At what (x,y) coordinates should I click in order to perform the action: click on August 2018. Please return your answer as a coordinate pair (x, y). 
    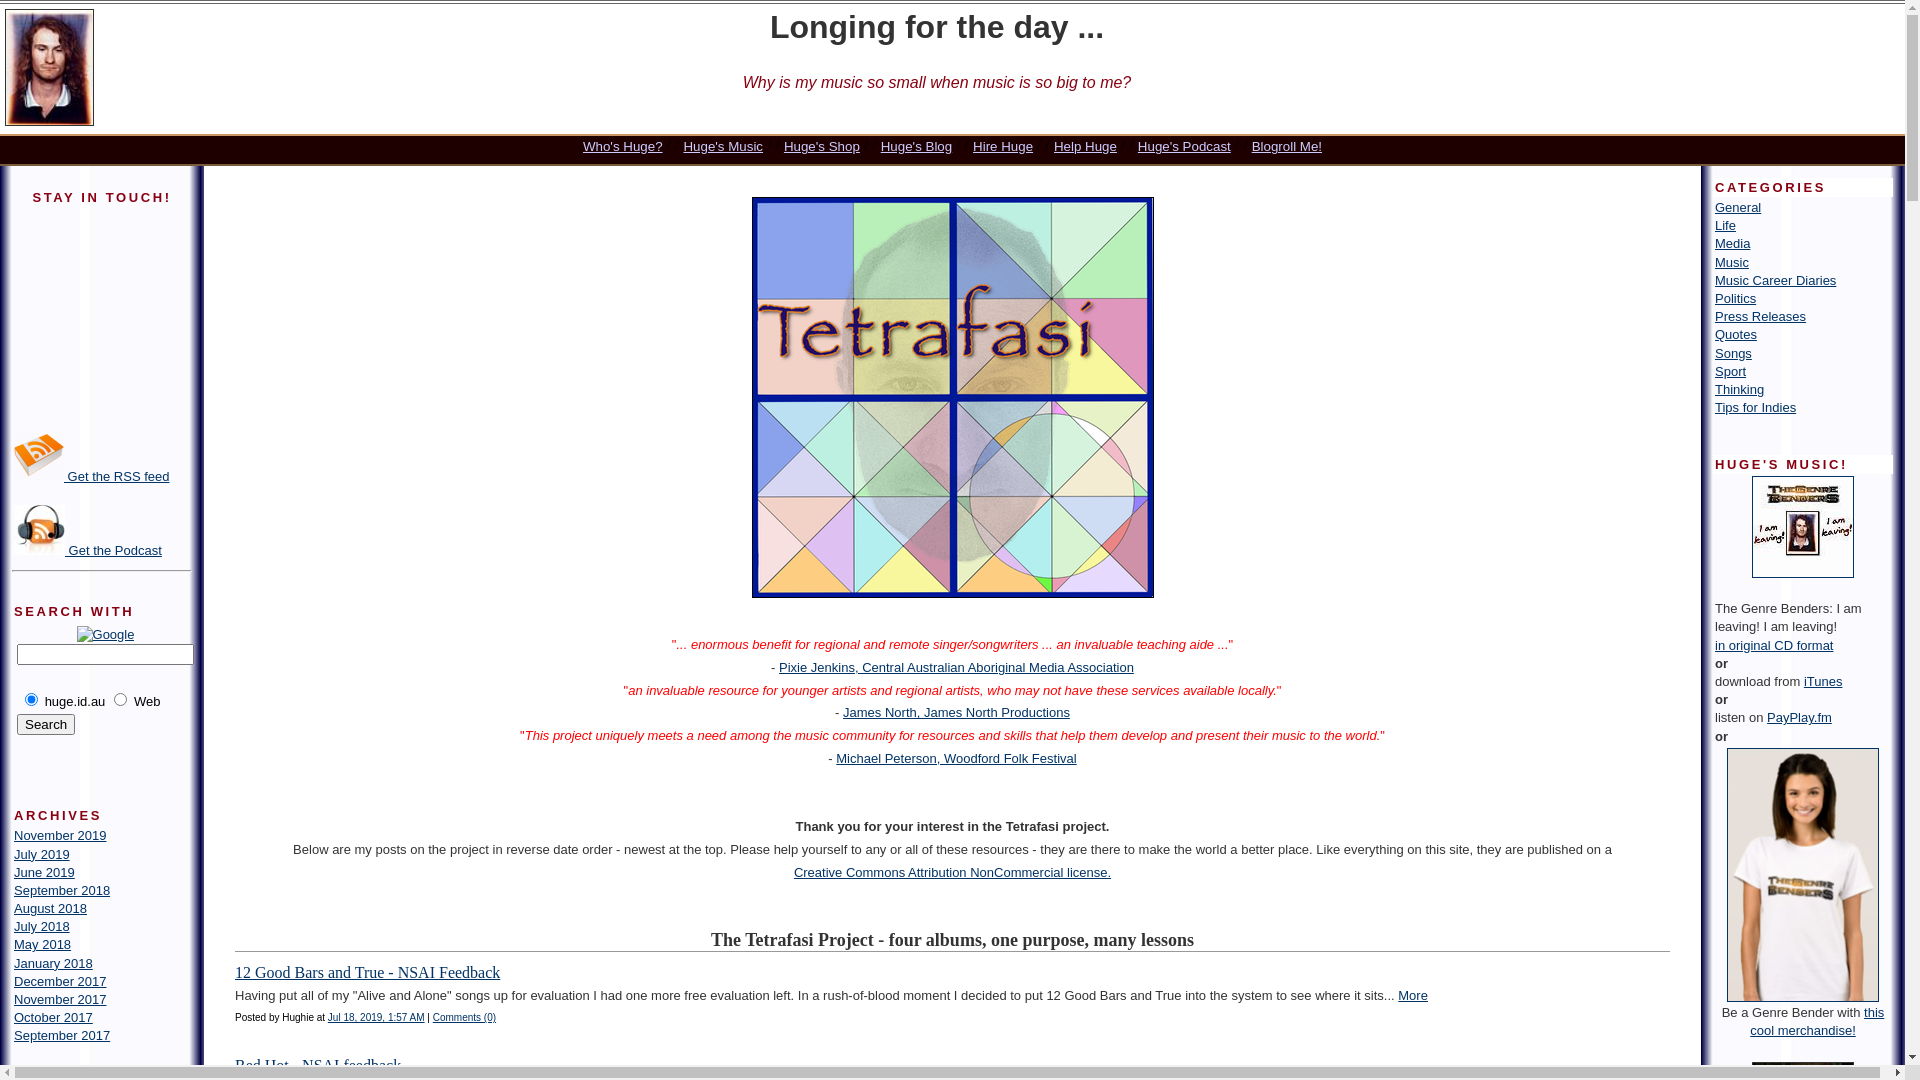
    Looking at the image, I should click on (50, 908).